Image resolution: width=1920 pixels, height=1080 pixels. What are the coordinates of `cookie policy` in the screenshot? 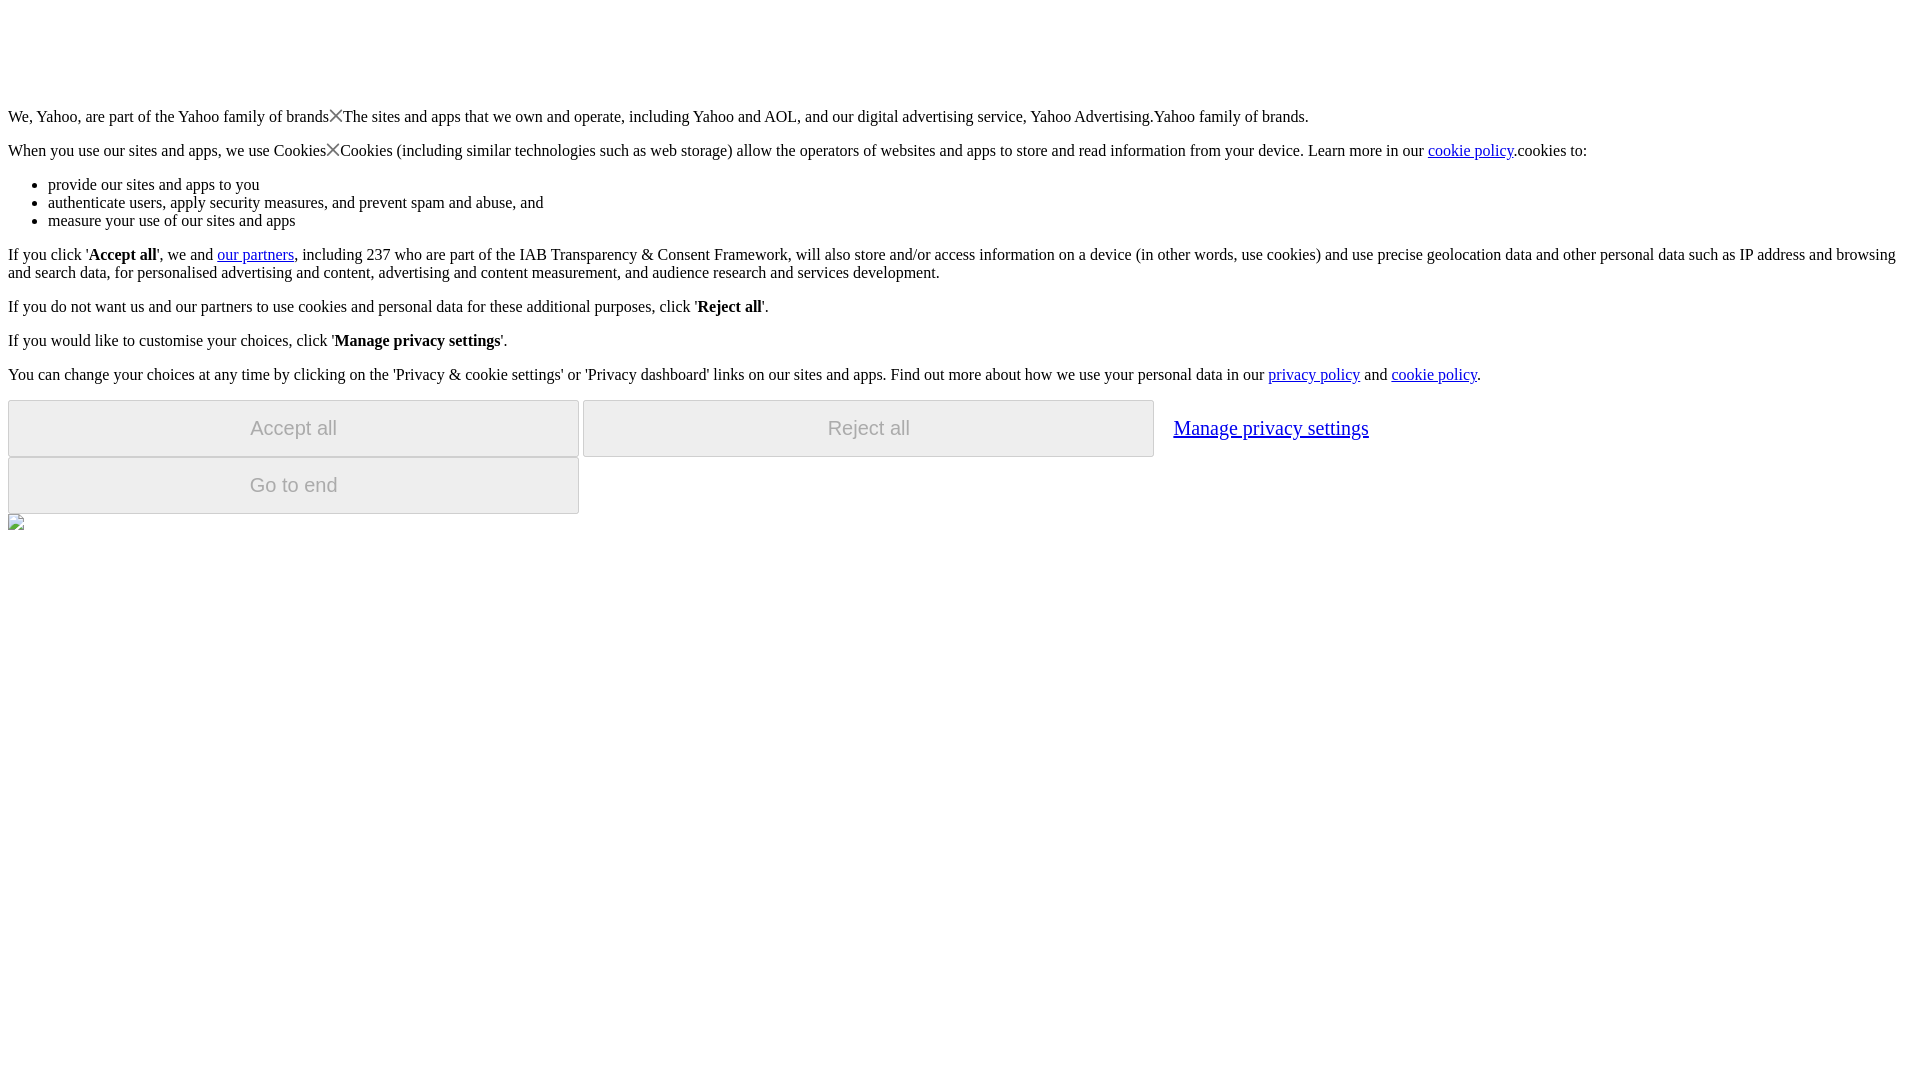 It's located at (1433, 374).